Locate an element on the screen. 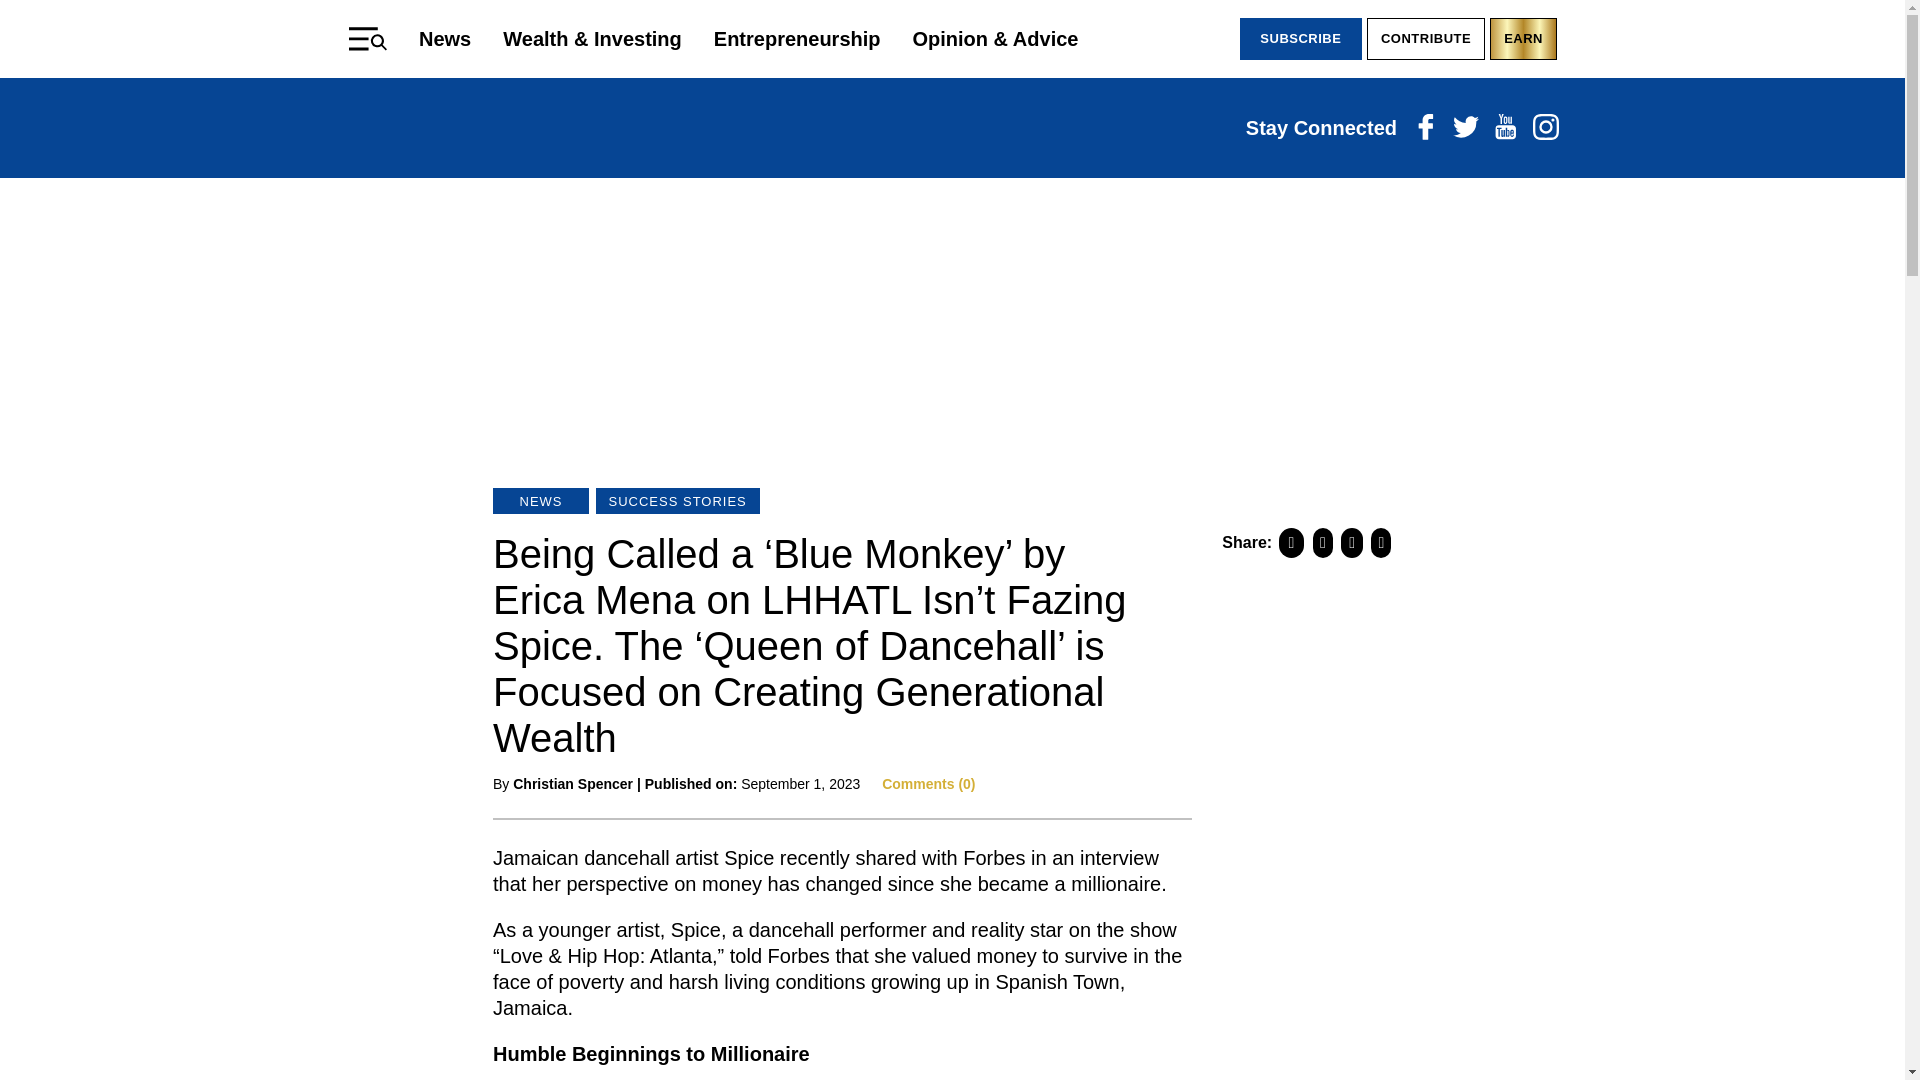 This screenshot has height=1080, width=1920. News is located at coordinates (444, 38).